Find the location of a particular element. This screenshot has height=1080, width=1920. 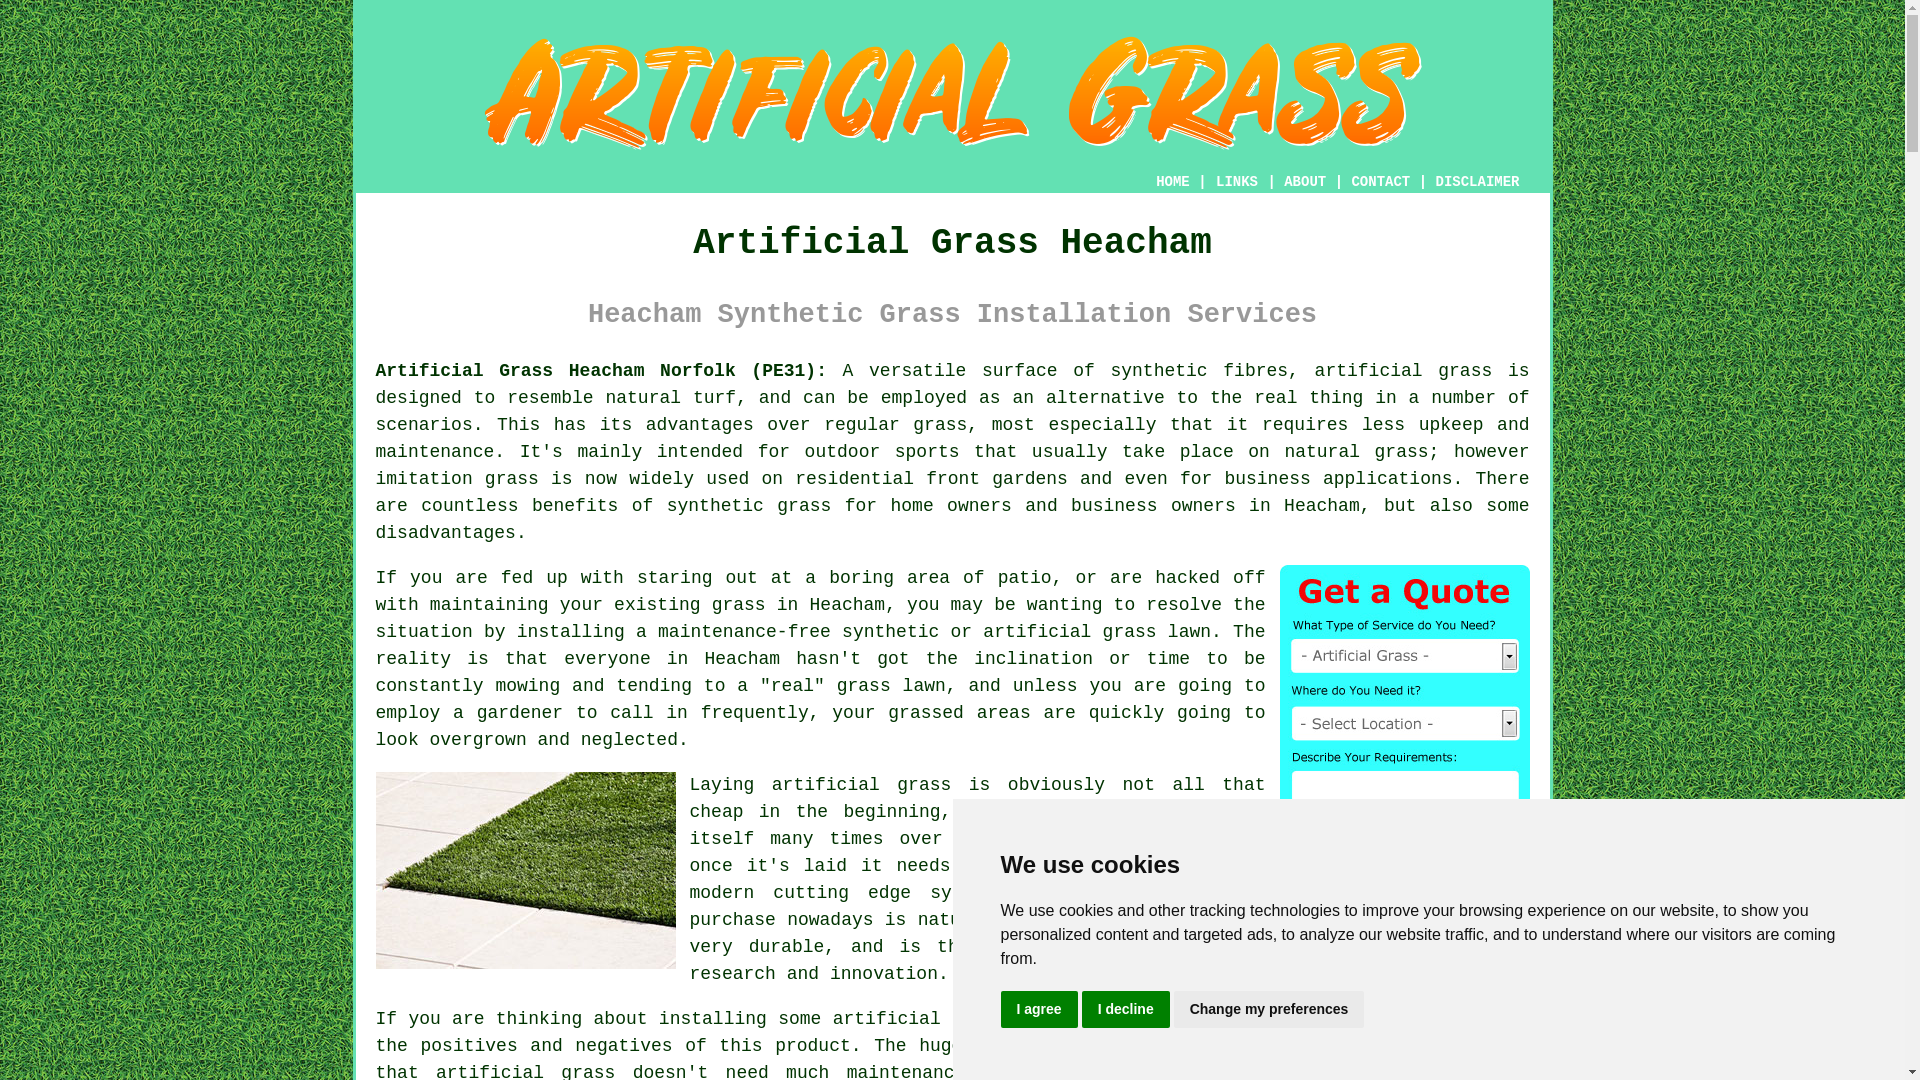

Artificial Grass Installation Heacham is located at coordinates (952, 93).